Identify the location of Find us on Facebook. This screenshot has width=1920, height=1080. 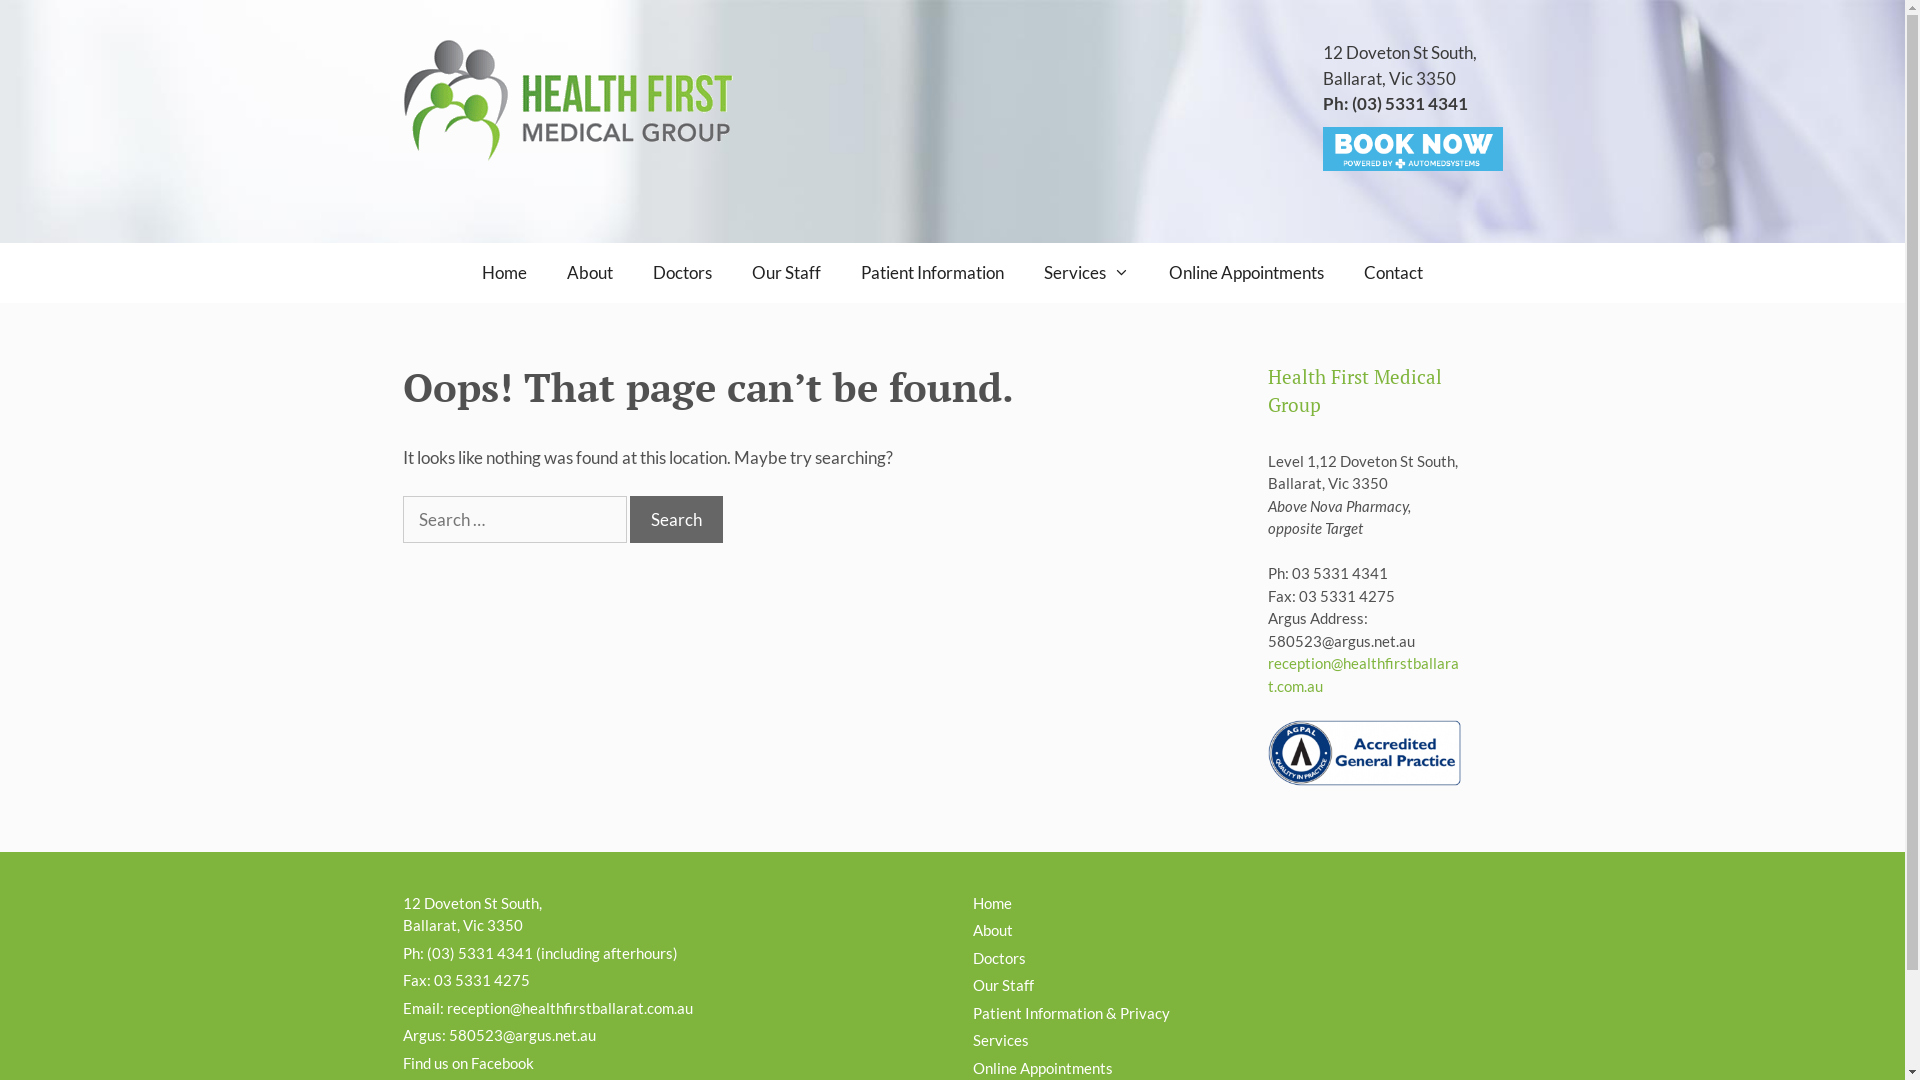
(468, 1063).